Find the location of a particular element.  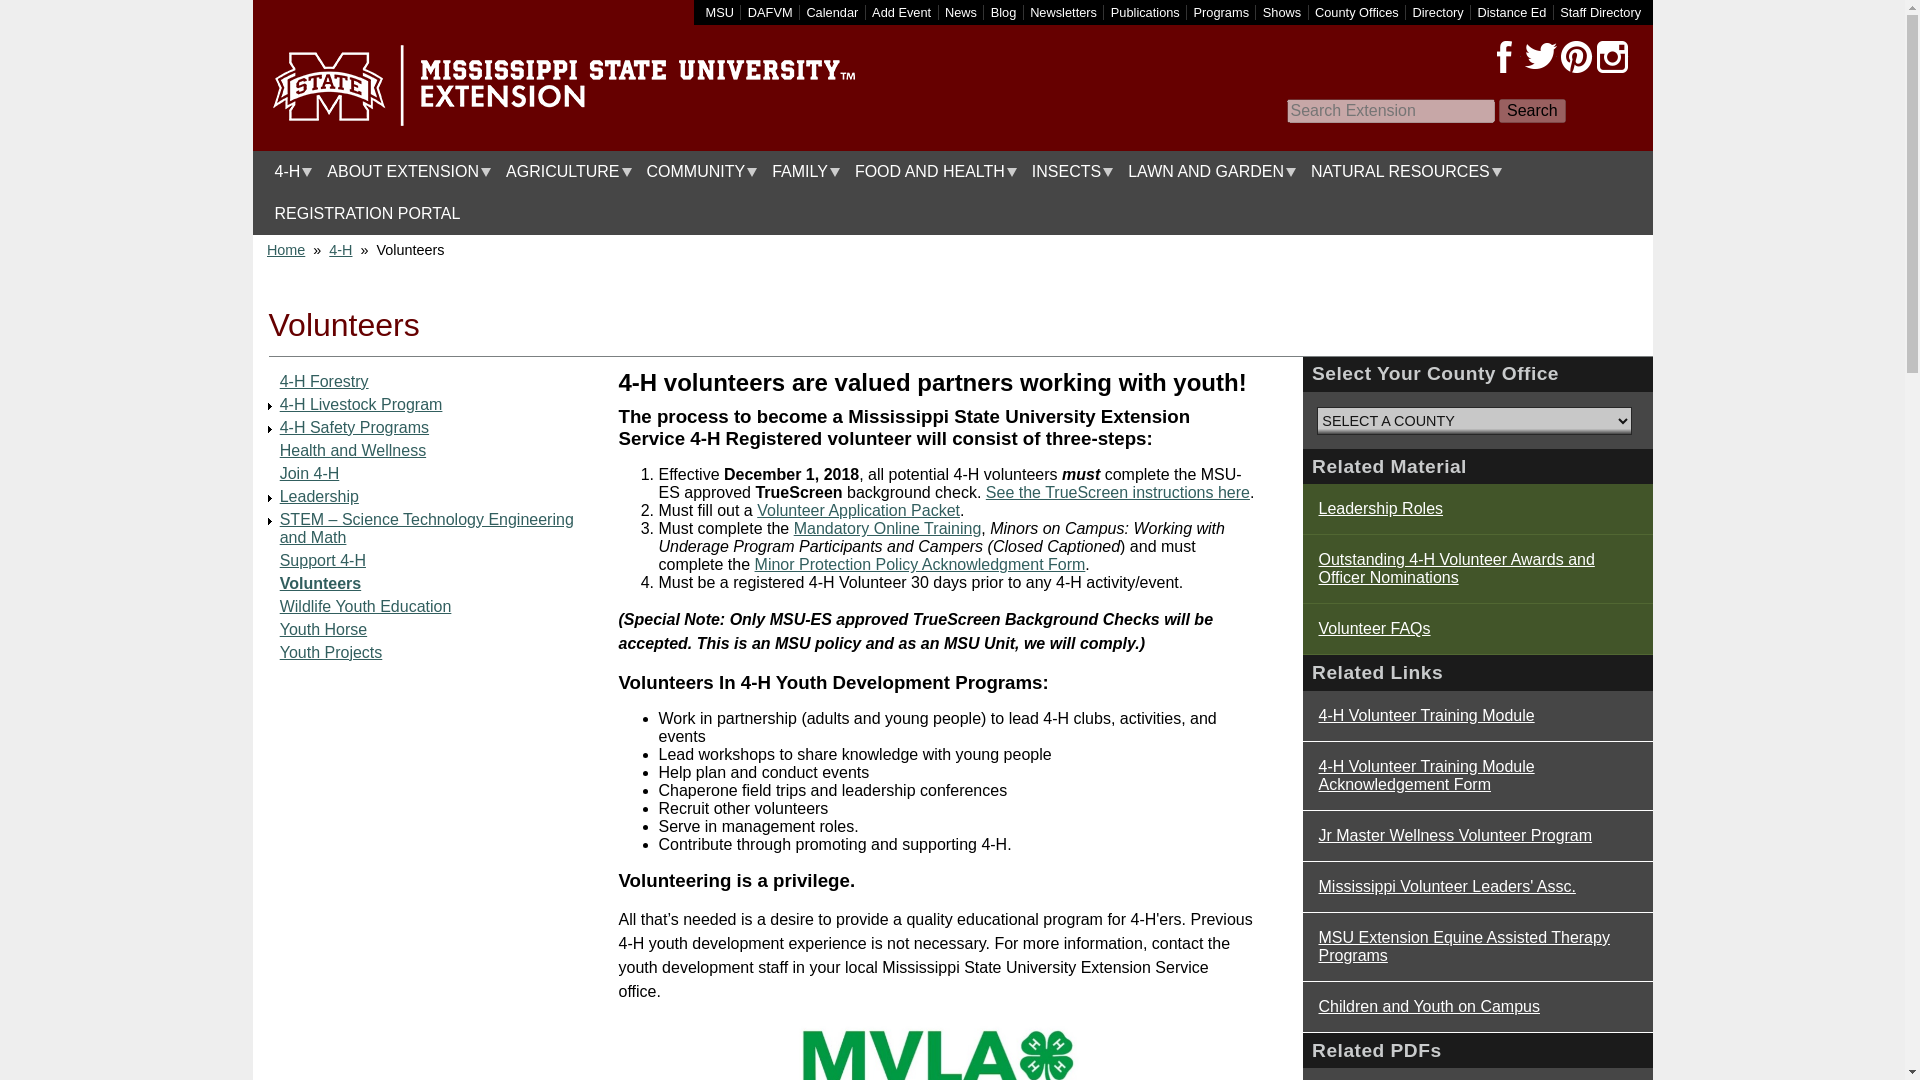

Publications is located at coordinates (1146, 12).